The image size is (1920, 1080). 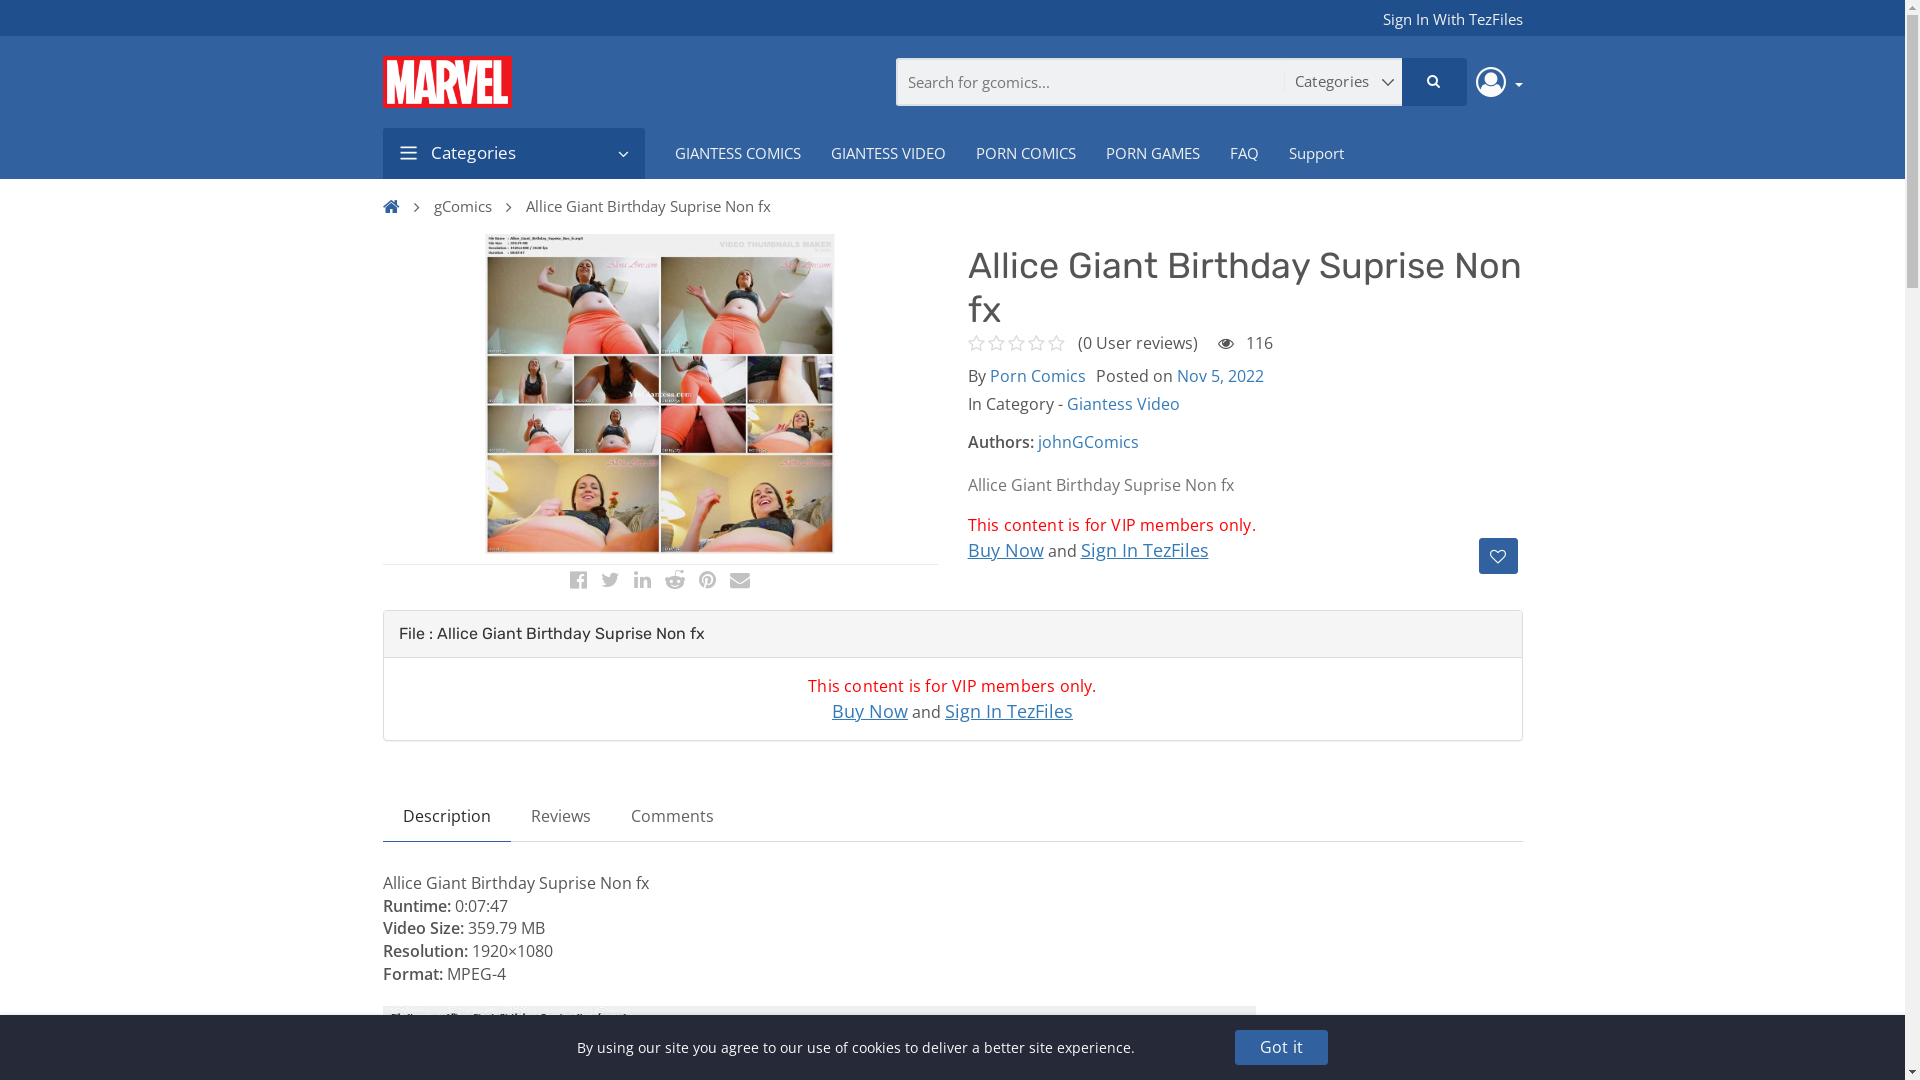 What do you see at coordinates (560, 816) in the screenshot?
I see `Reviews` at bounding box center [560, 816].